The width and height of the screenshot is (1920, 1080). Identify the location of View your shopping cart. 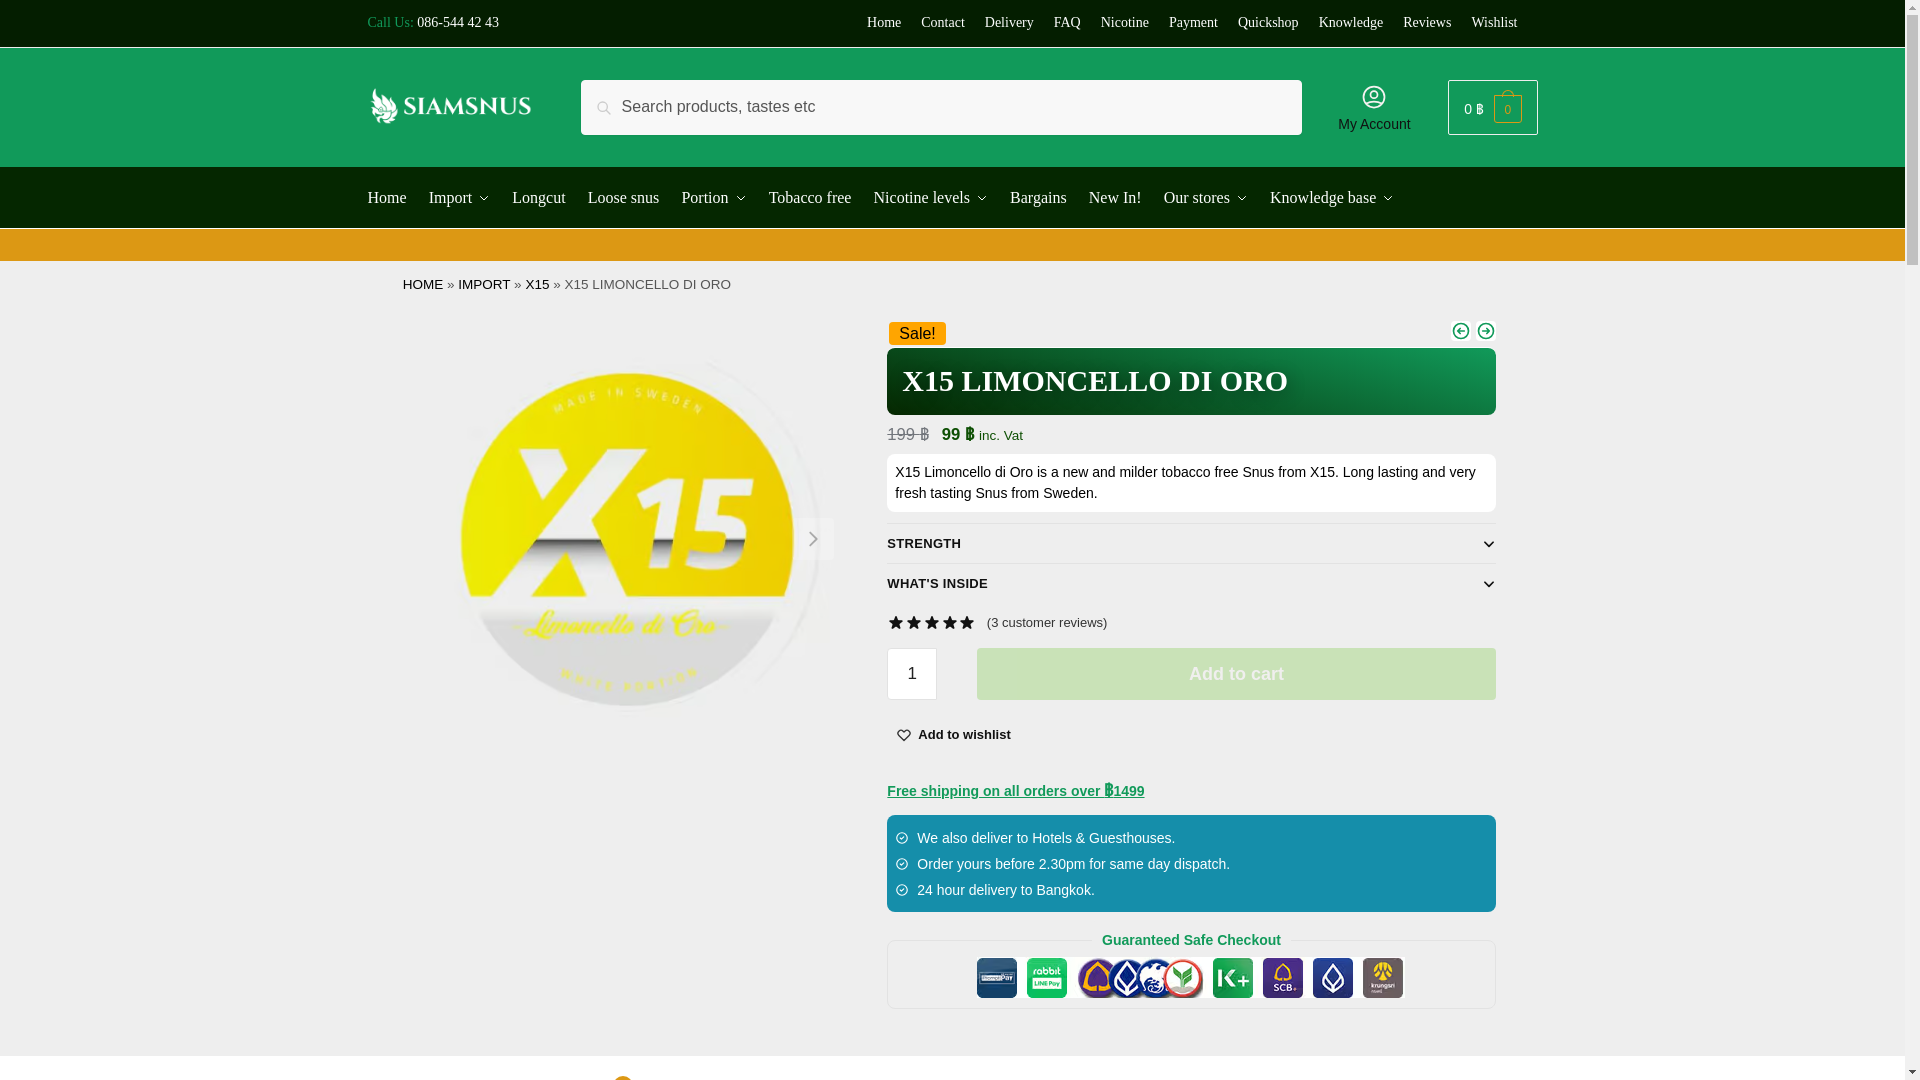
(1492, 107).